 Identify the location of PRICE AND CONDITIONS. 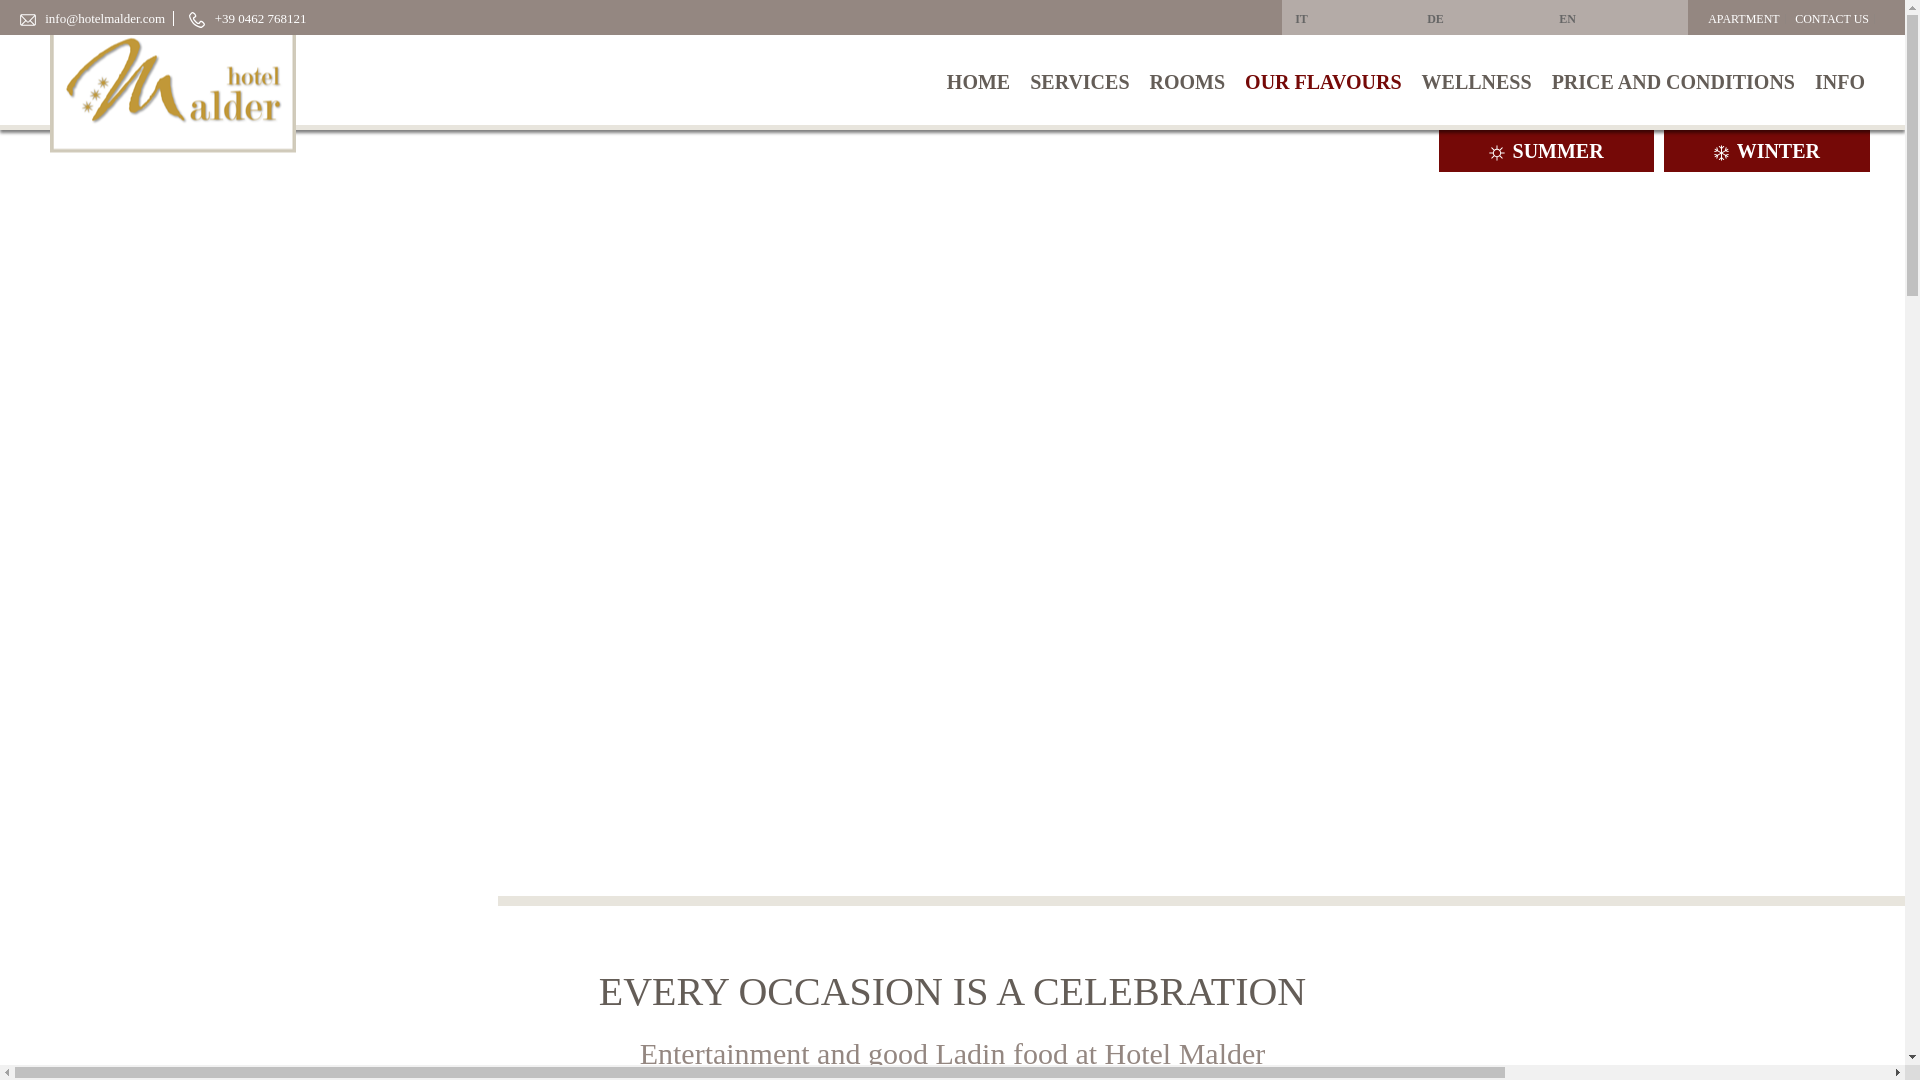
(1672, 80).